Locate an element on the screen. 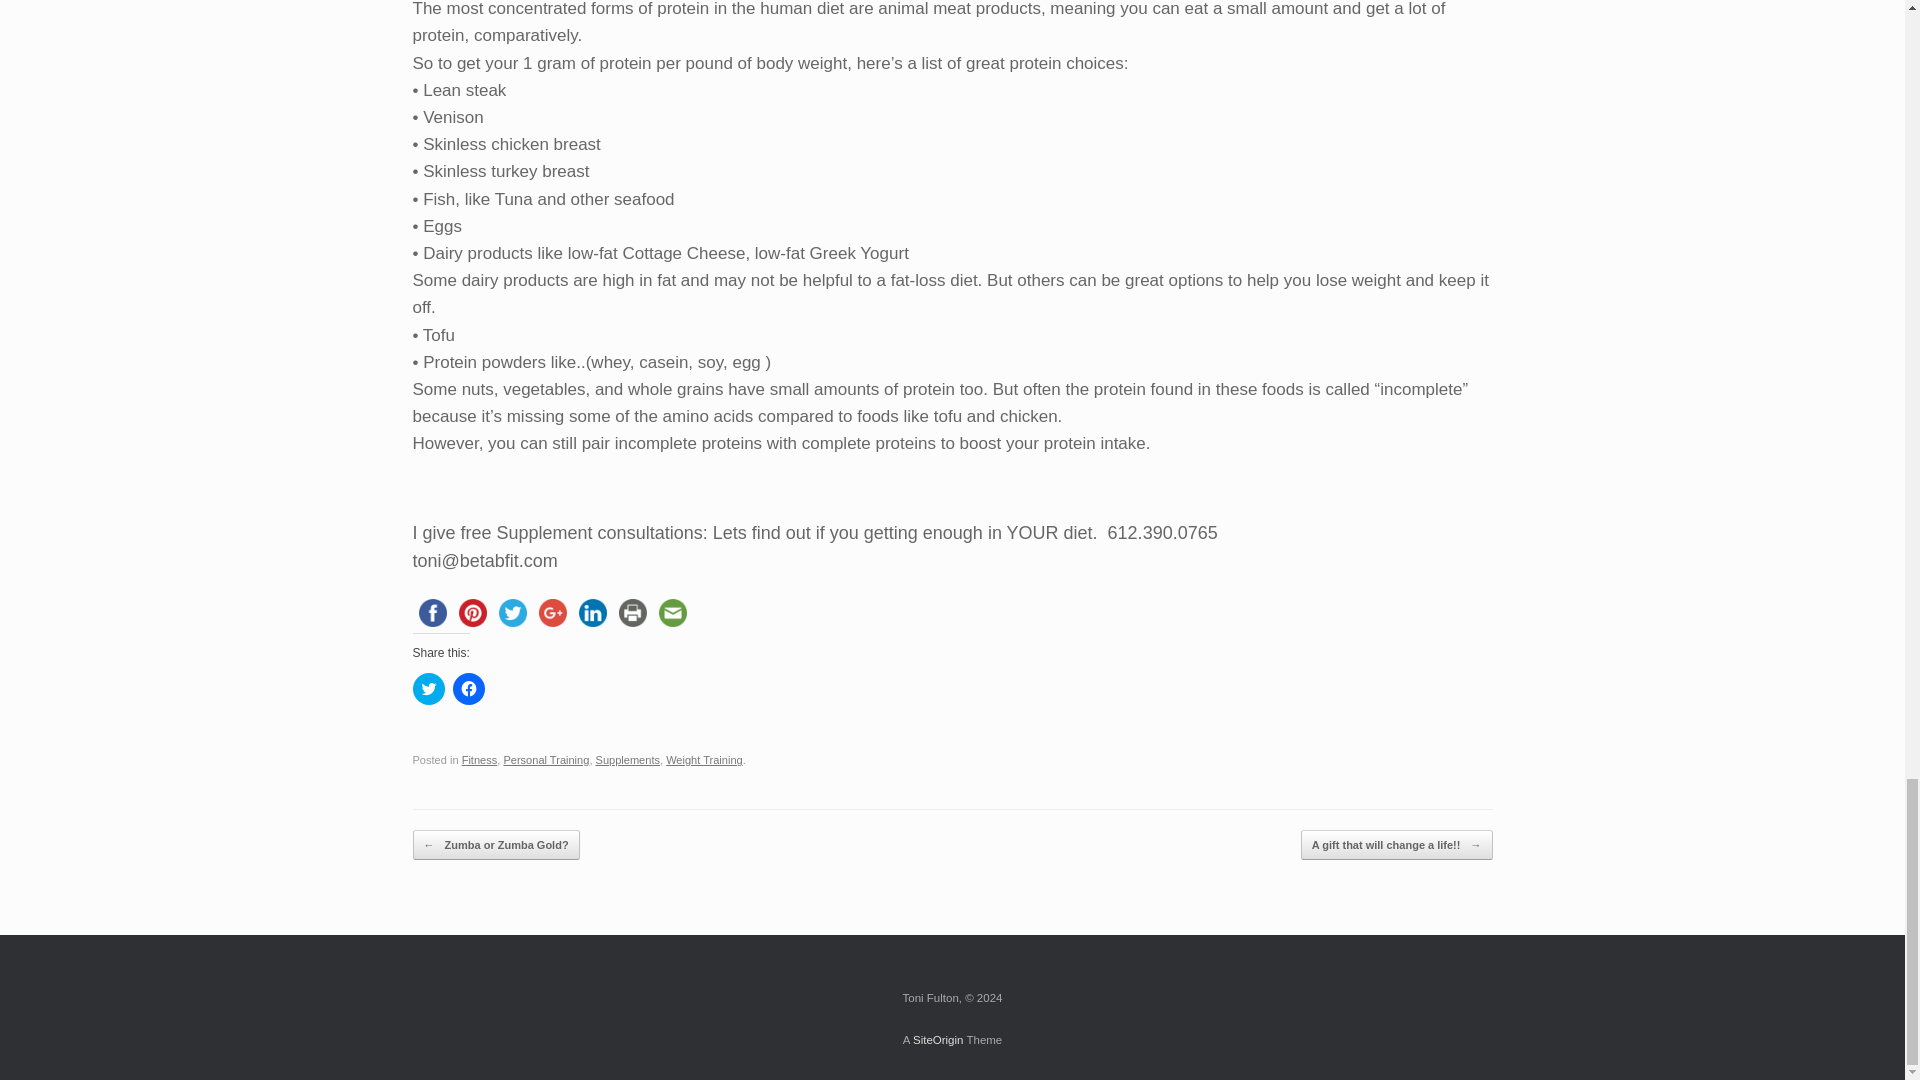 The image size is (1920, 1080). email is located at coordinates (672, 612).